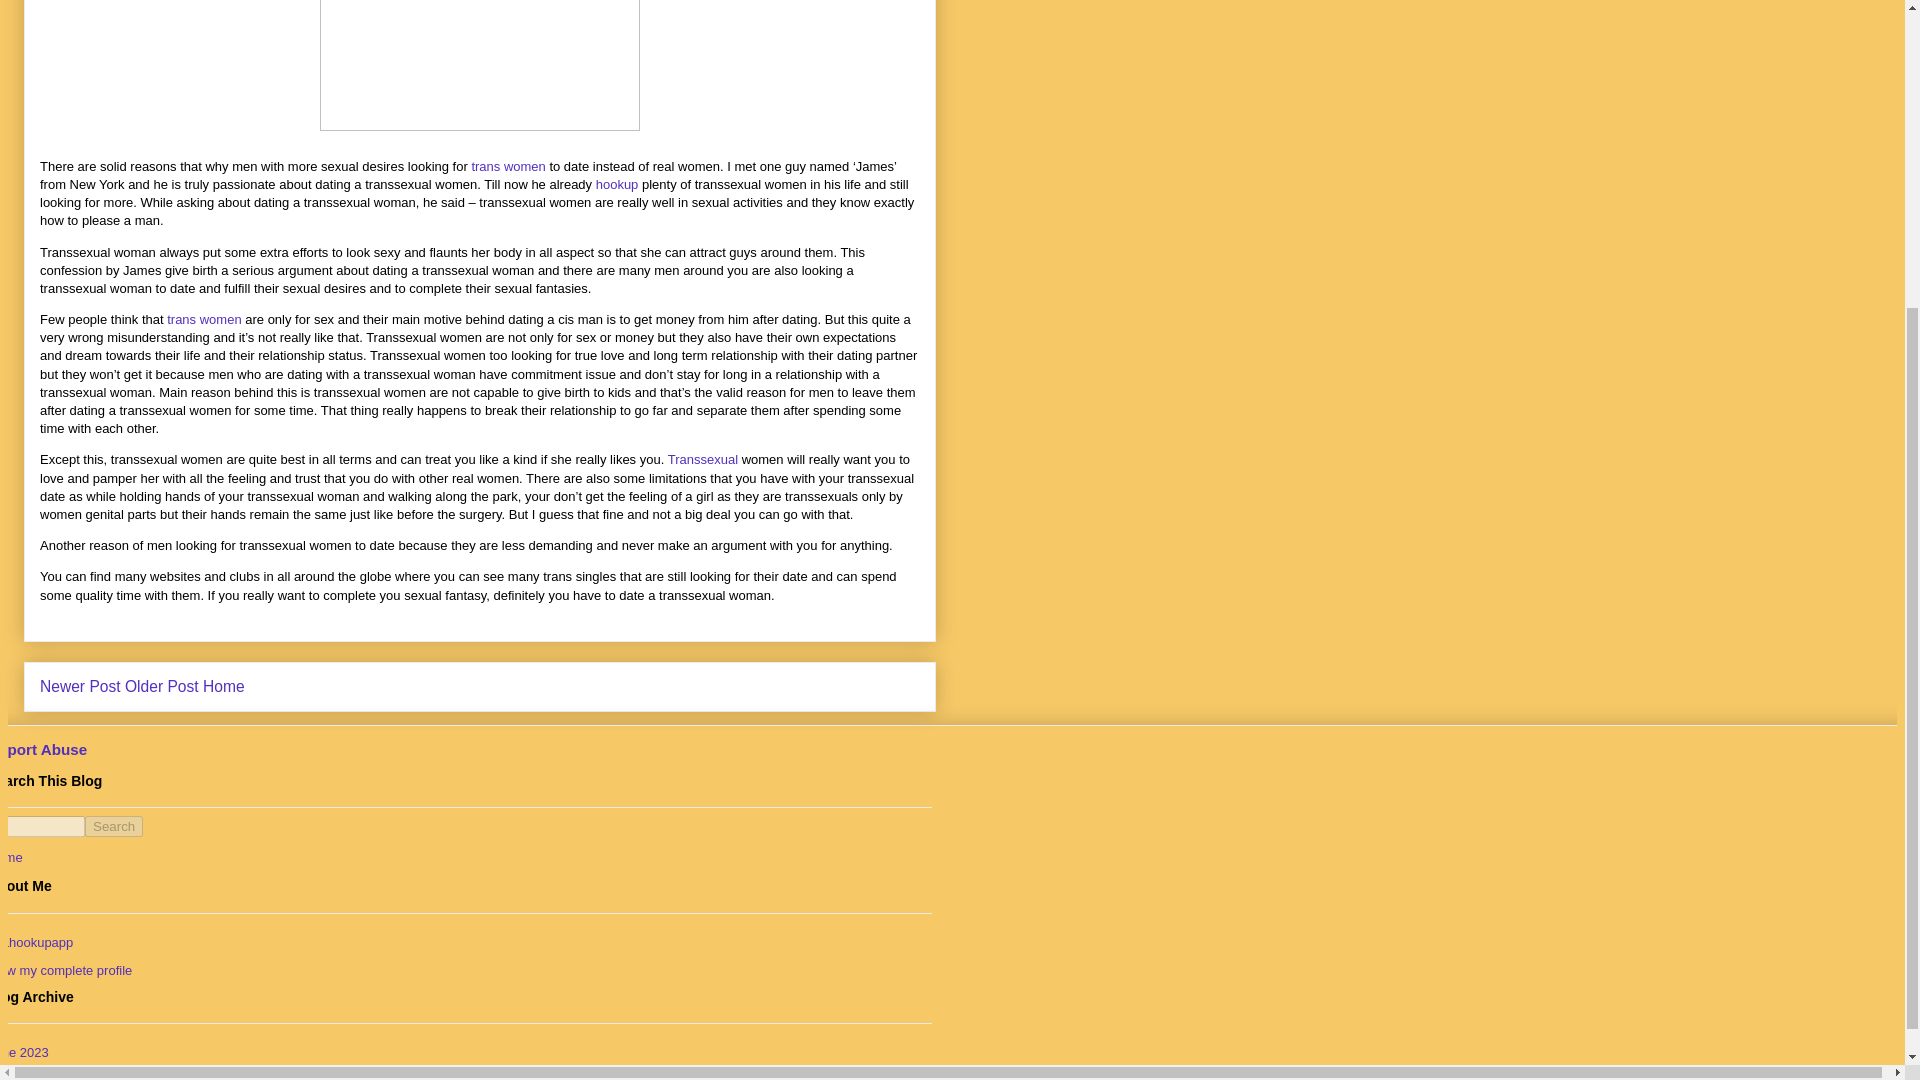 Image resolution: width=1920 pixels, height=1080 pixels. What do you see at coordinates (162, 686) in the screenshot?
I see `Older Post` at bounding box center [162, 686].